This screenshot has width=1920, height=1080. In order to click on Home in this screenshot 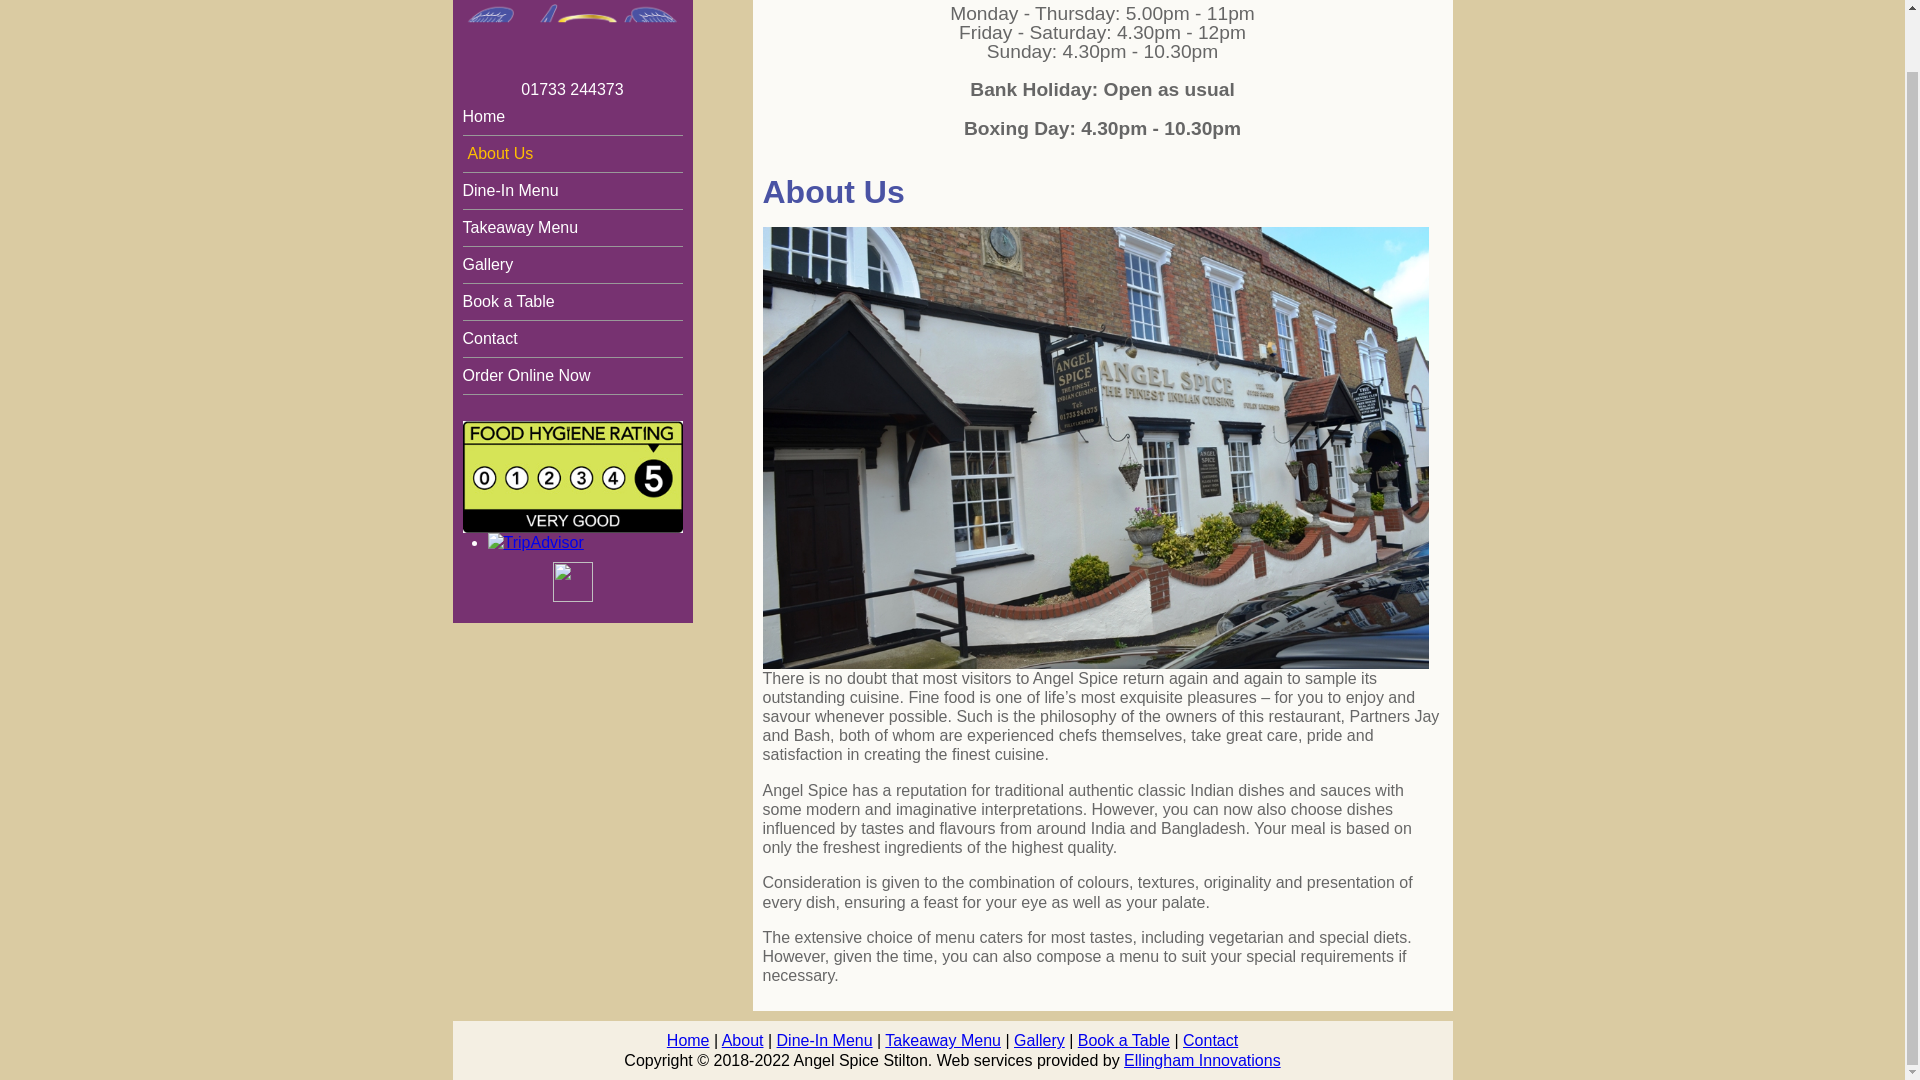, I will do `click(688, 1040)`.